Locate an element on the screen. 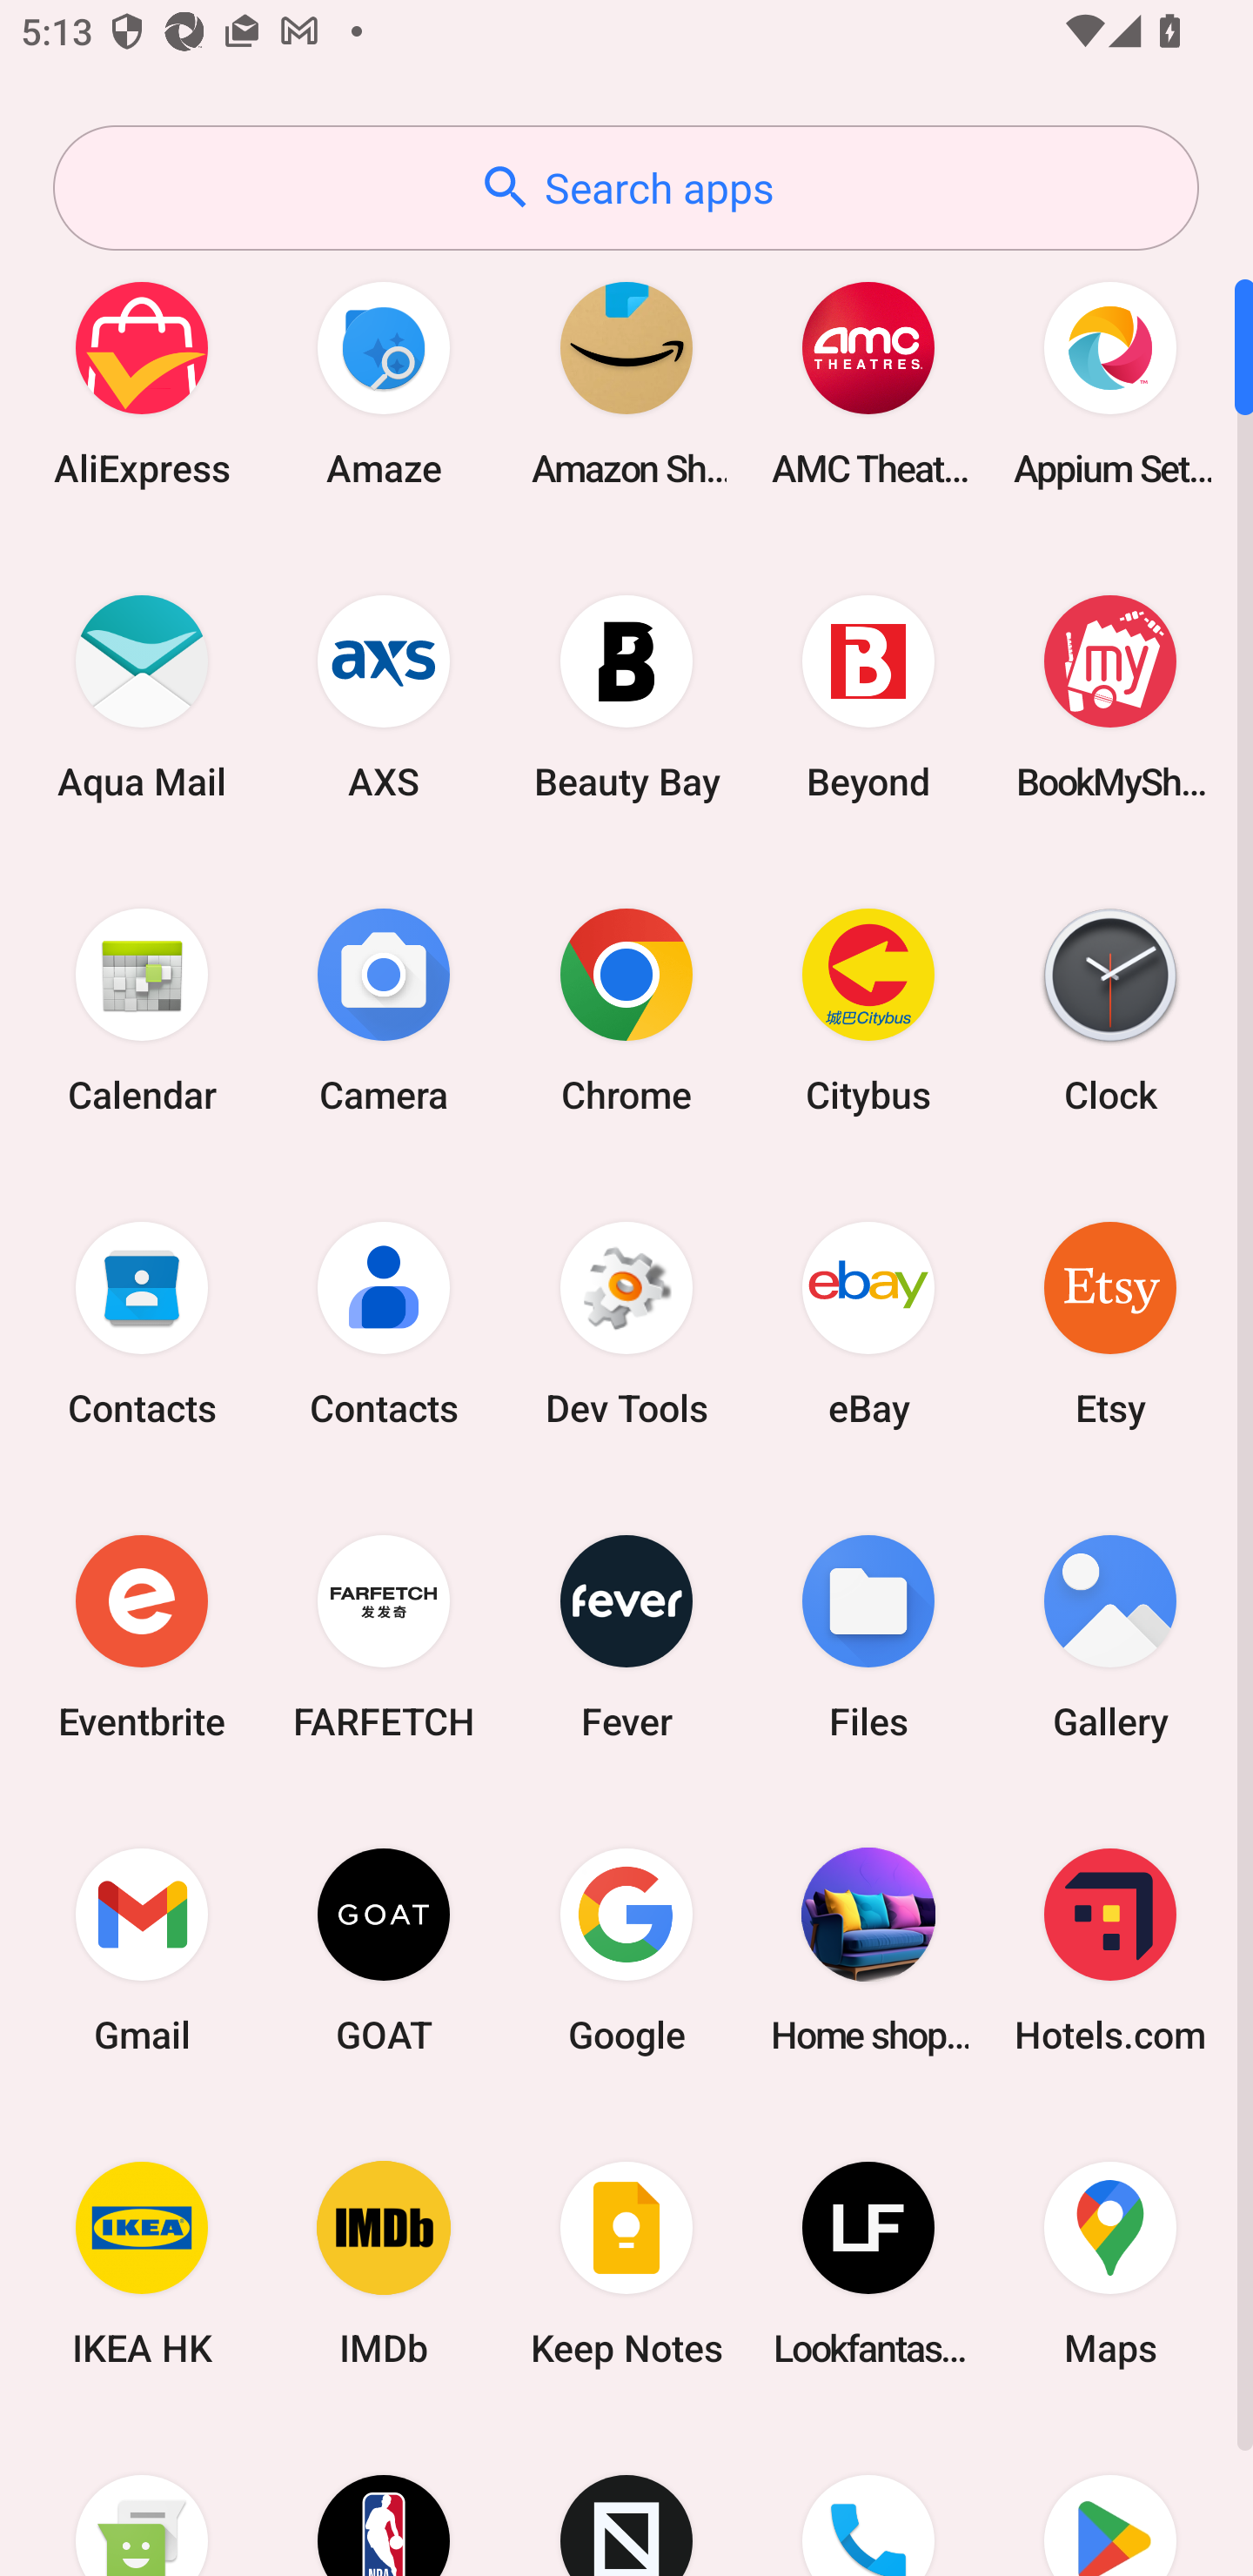  IMDb is located at coordinates (384, 2264).